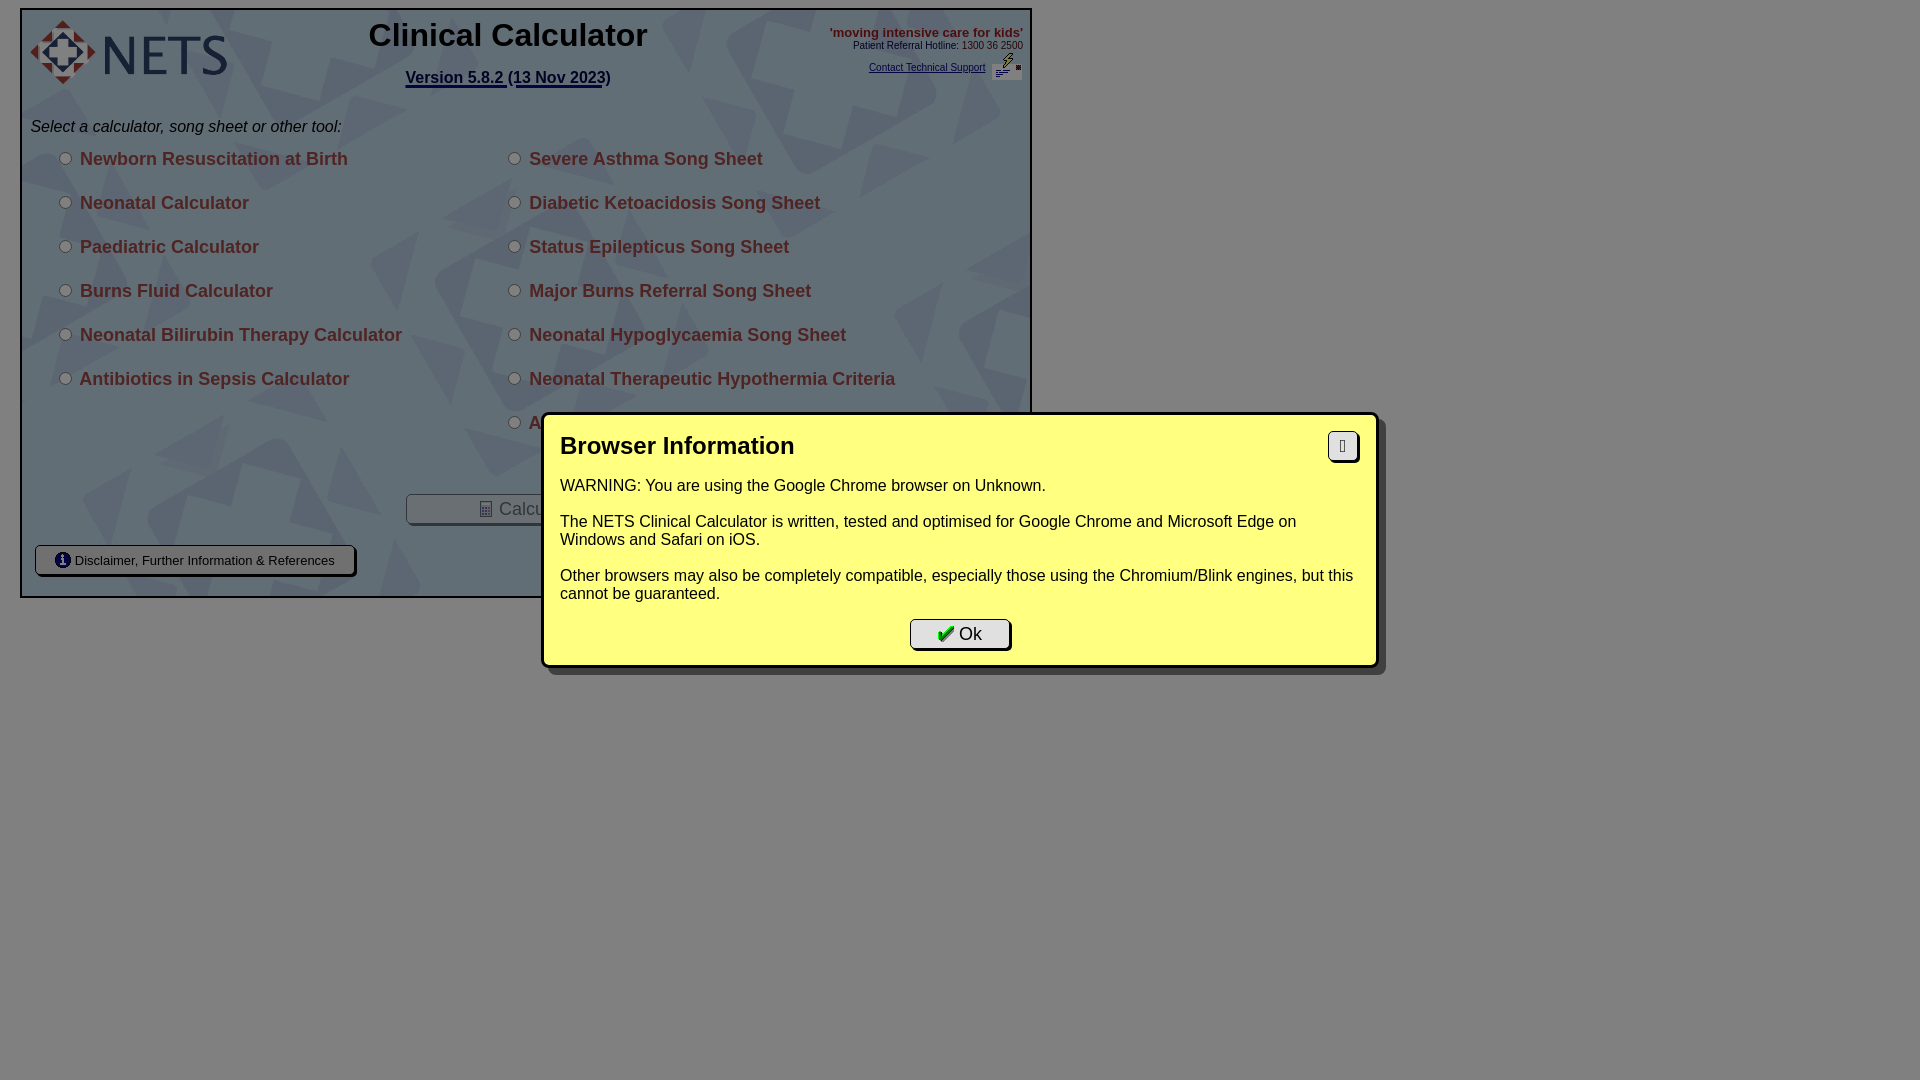 The width and height of the screenshot is (1920, 1080). I want to click on SevAsthma, so click(514, 158).